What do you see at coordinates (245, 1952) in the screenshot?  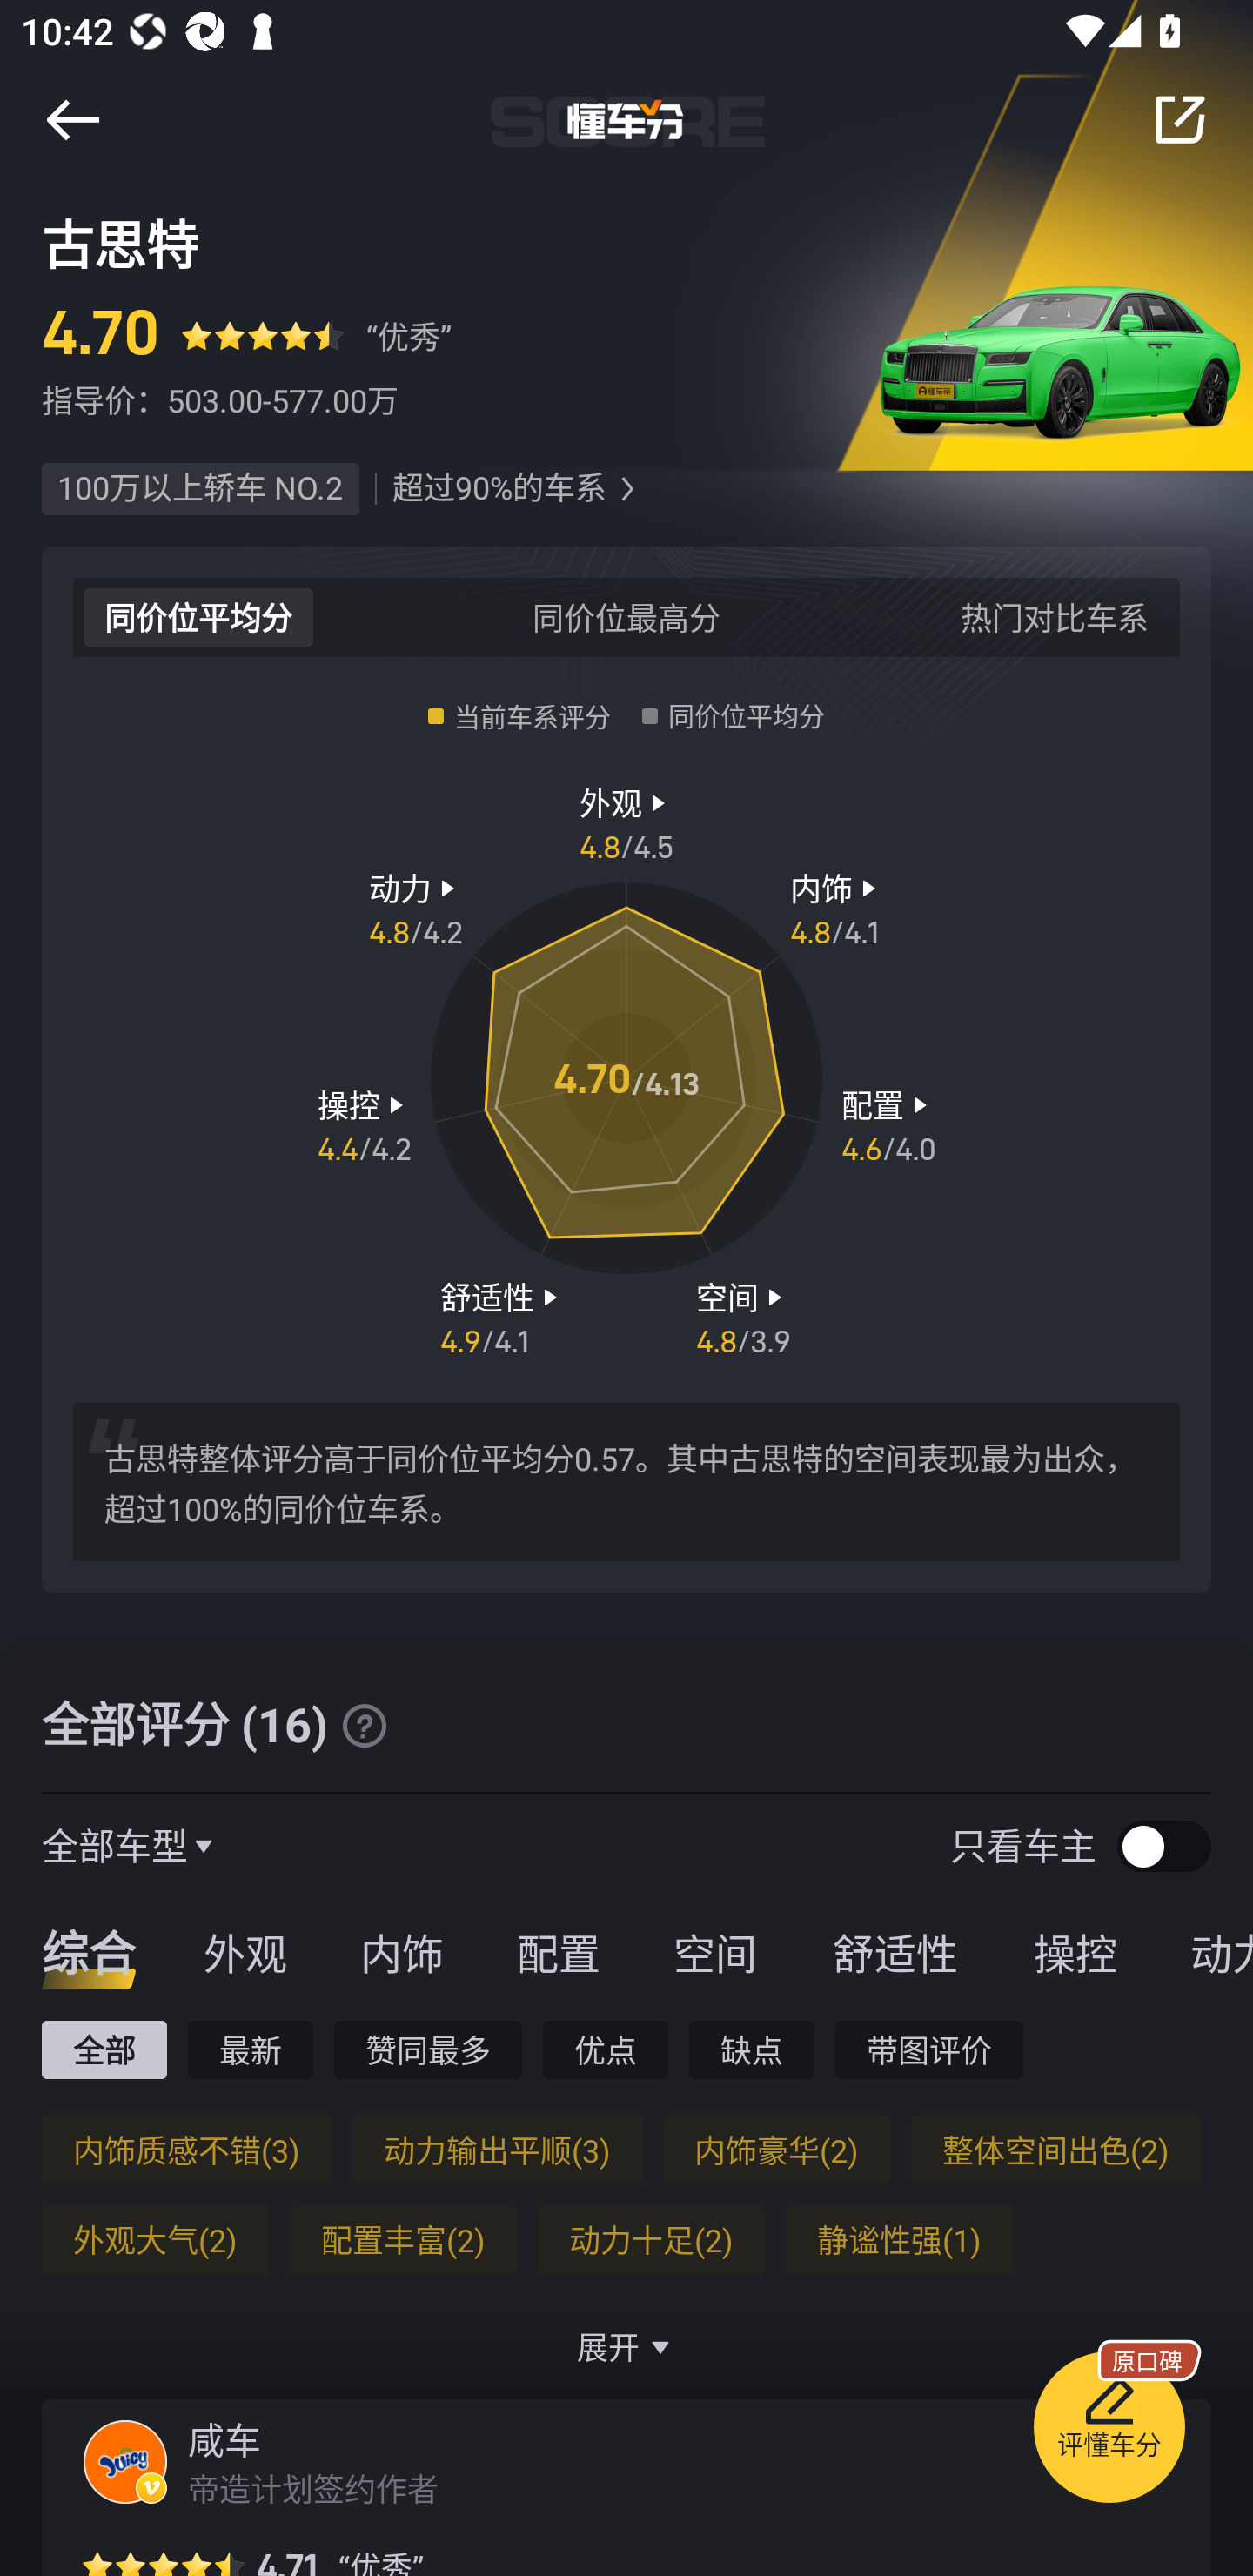 I see `外观` at bounding box center [245, 1952].